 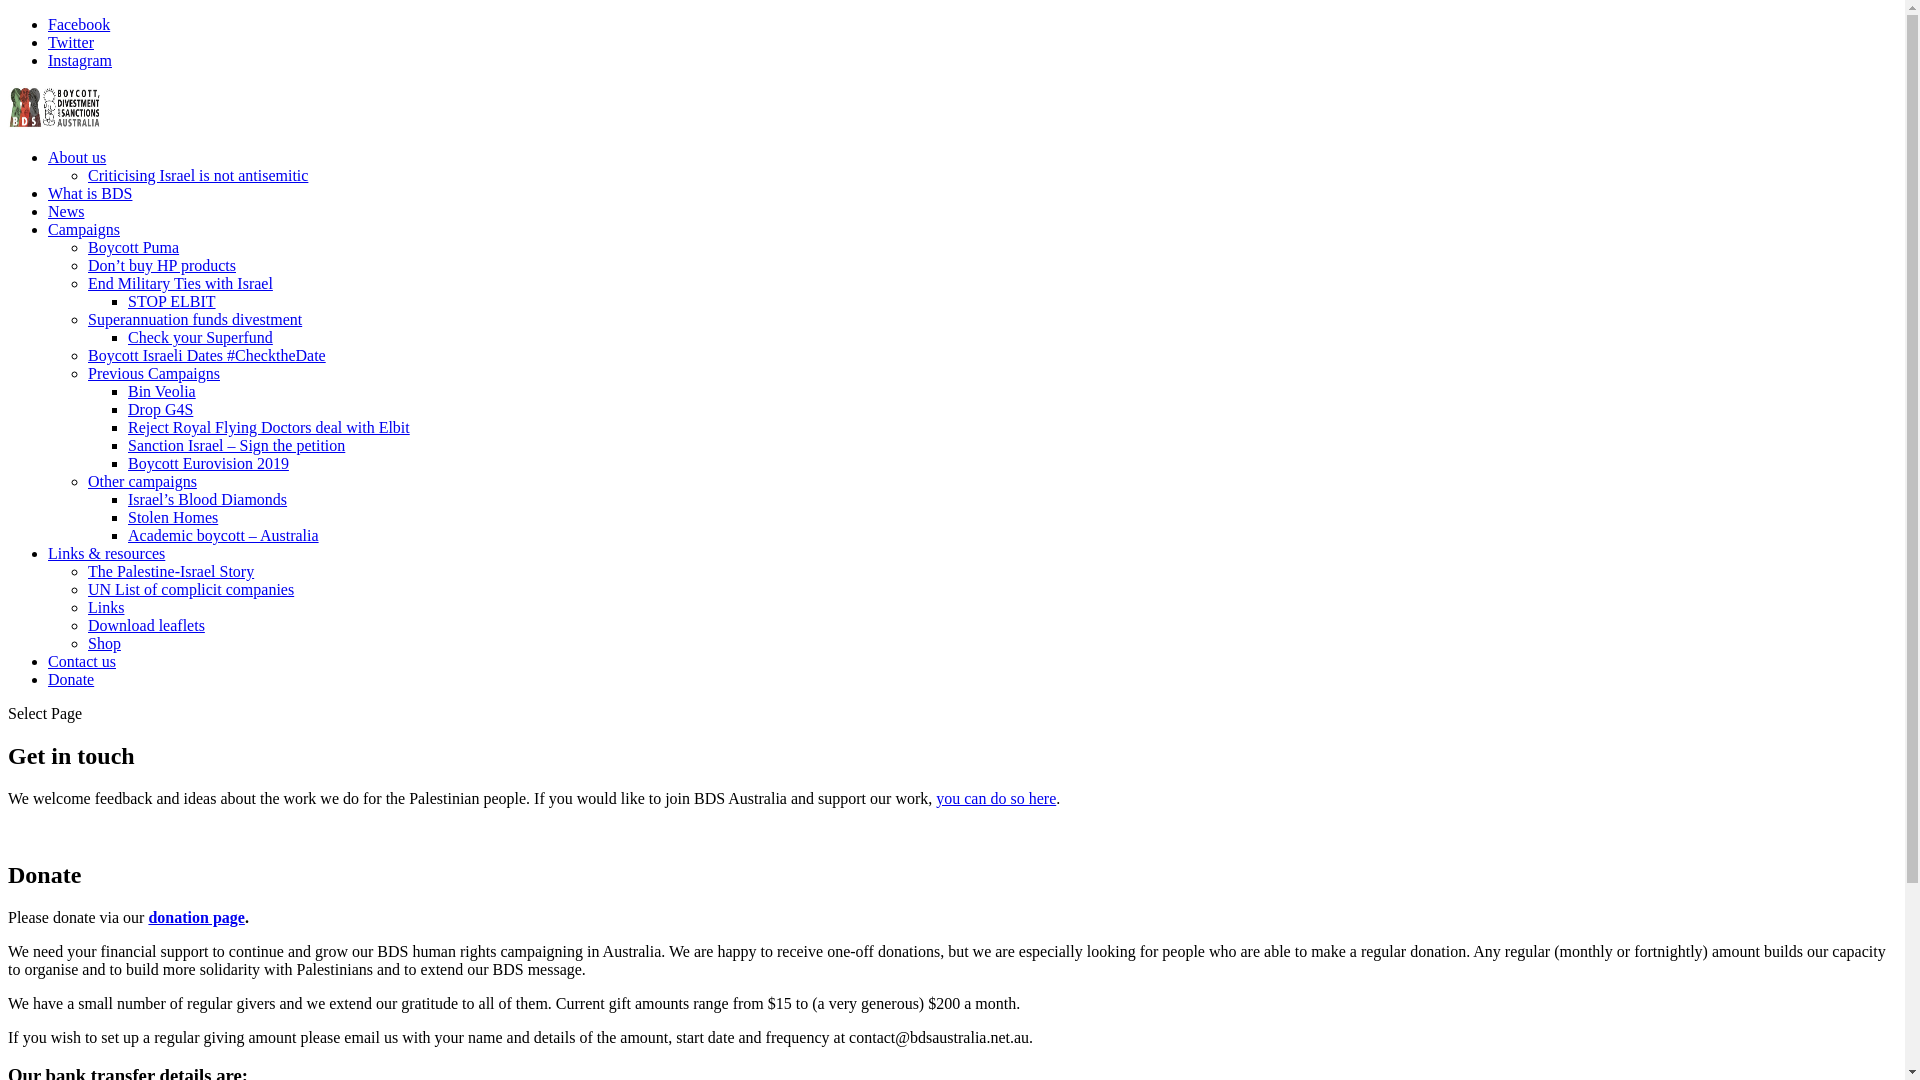 I want to click on Bin Veolia, so click(x=162, y=392).